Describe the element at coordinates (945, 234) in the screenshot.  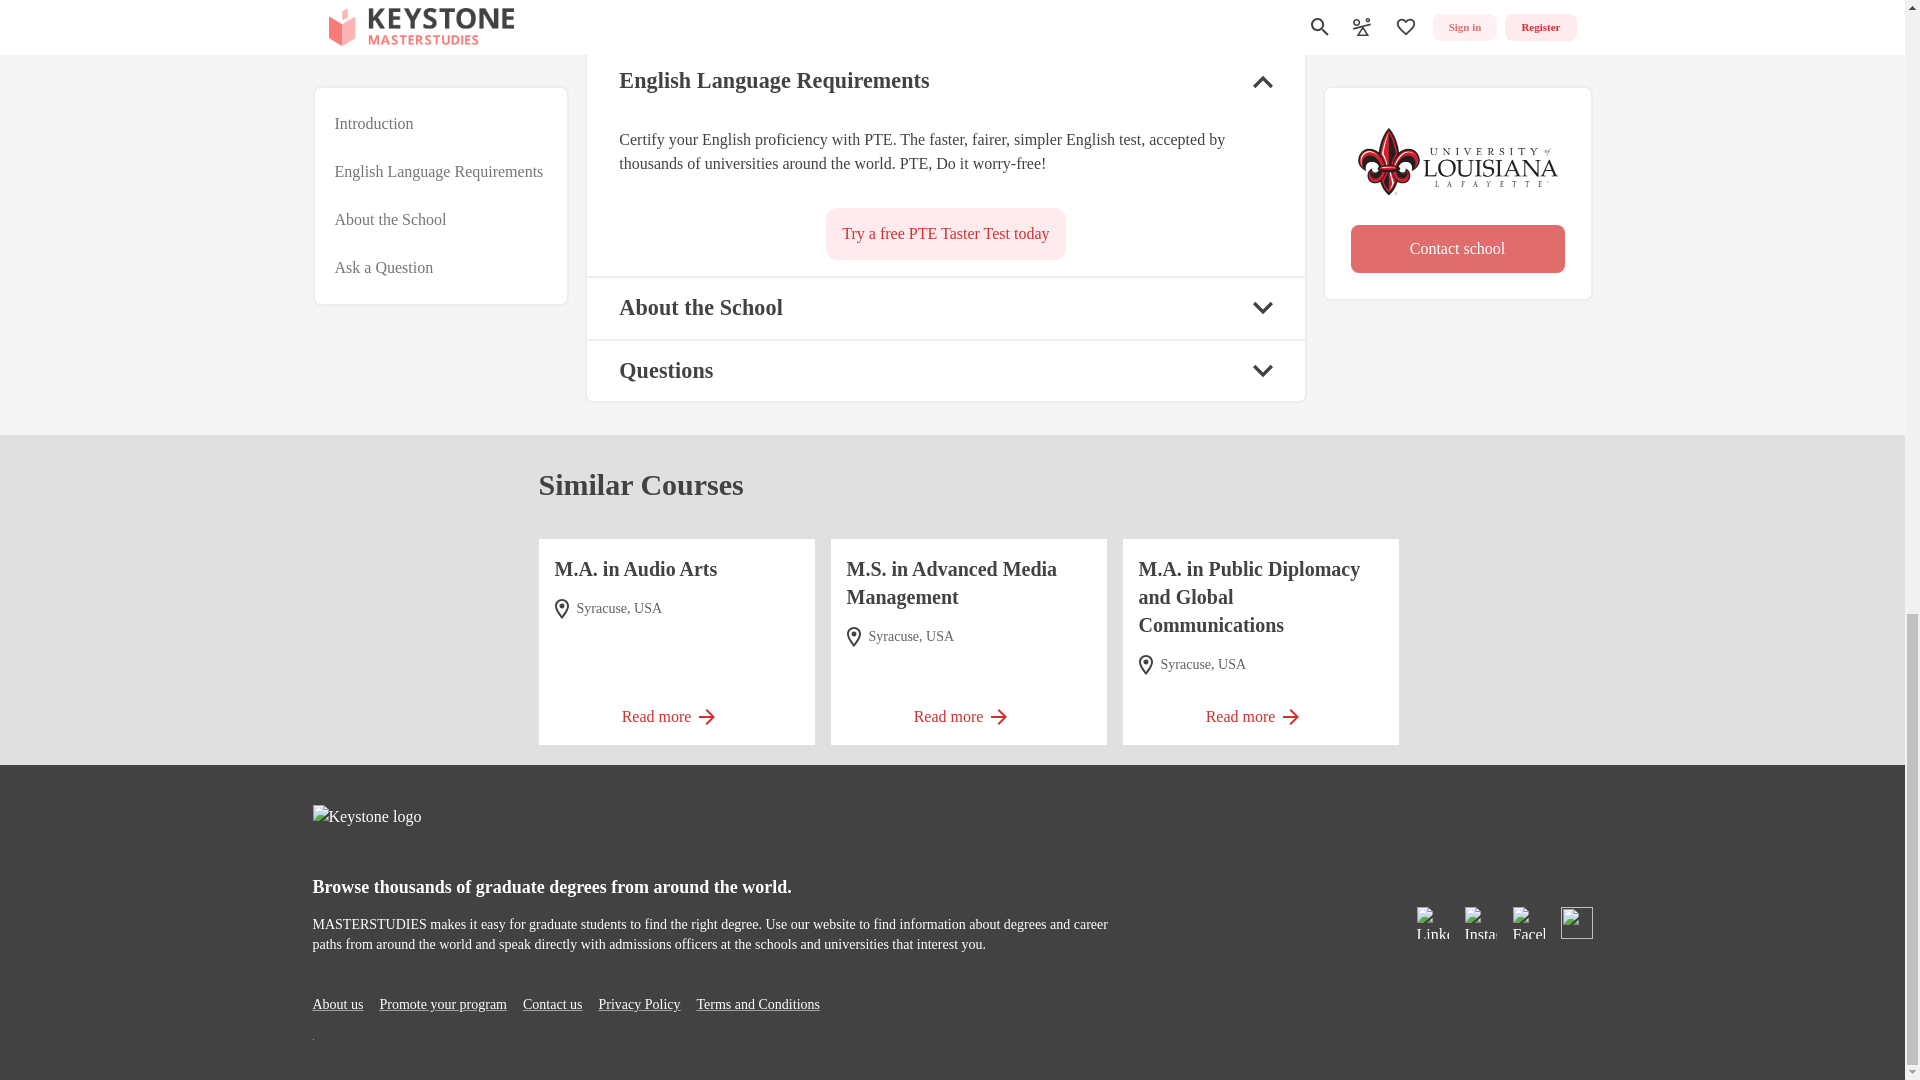
I see `Try a free PTE Taster Test today` at that location.